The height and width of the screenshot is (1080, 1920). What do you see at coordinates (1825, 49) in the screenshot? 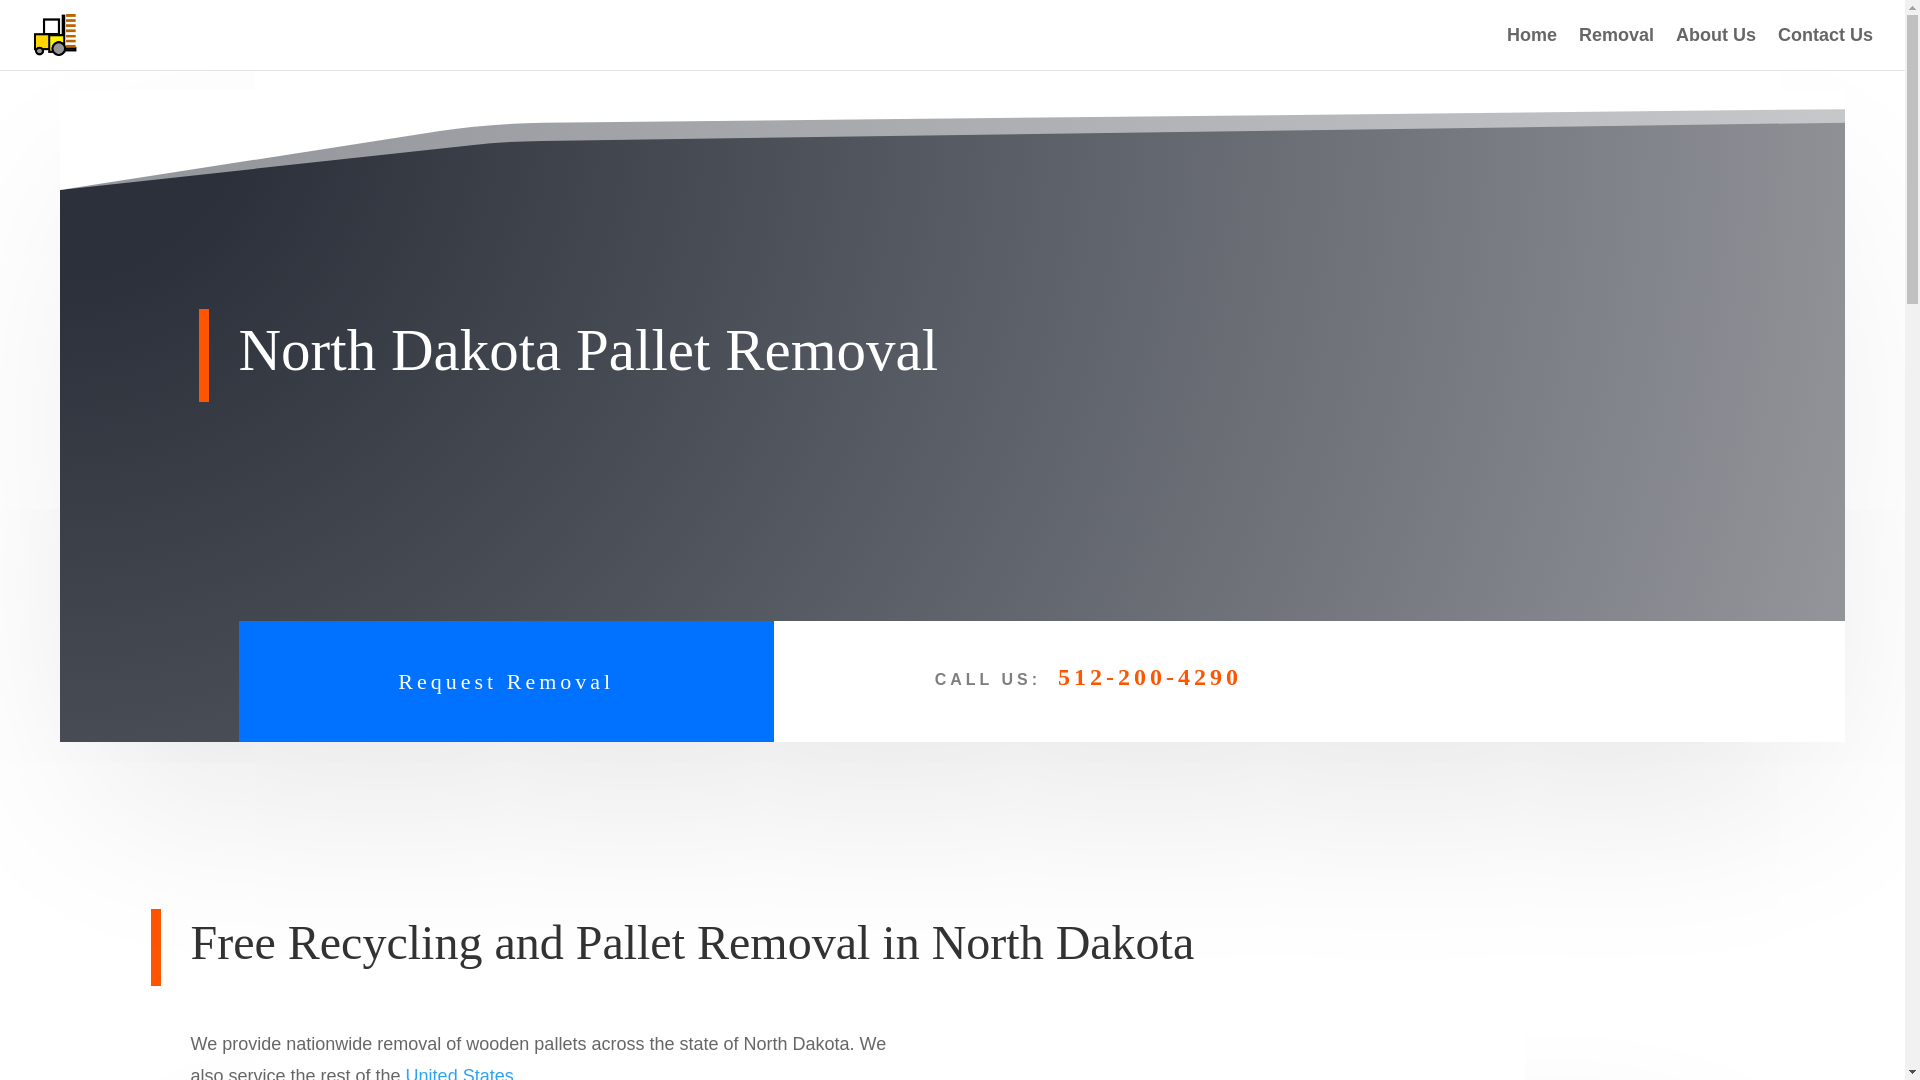
I see `Contact Us` at bounding box center [1825, 49].